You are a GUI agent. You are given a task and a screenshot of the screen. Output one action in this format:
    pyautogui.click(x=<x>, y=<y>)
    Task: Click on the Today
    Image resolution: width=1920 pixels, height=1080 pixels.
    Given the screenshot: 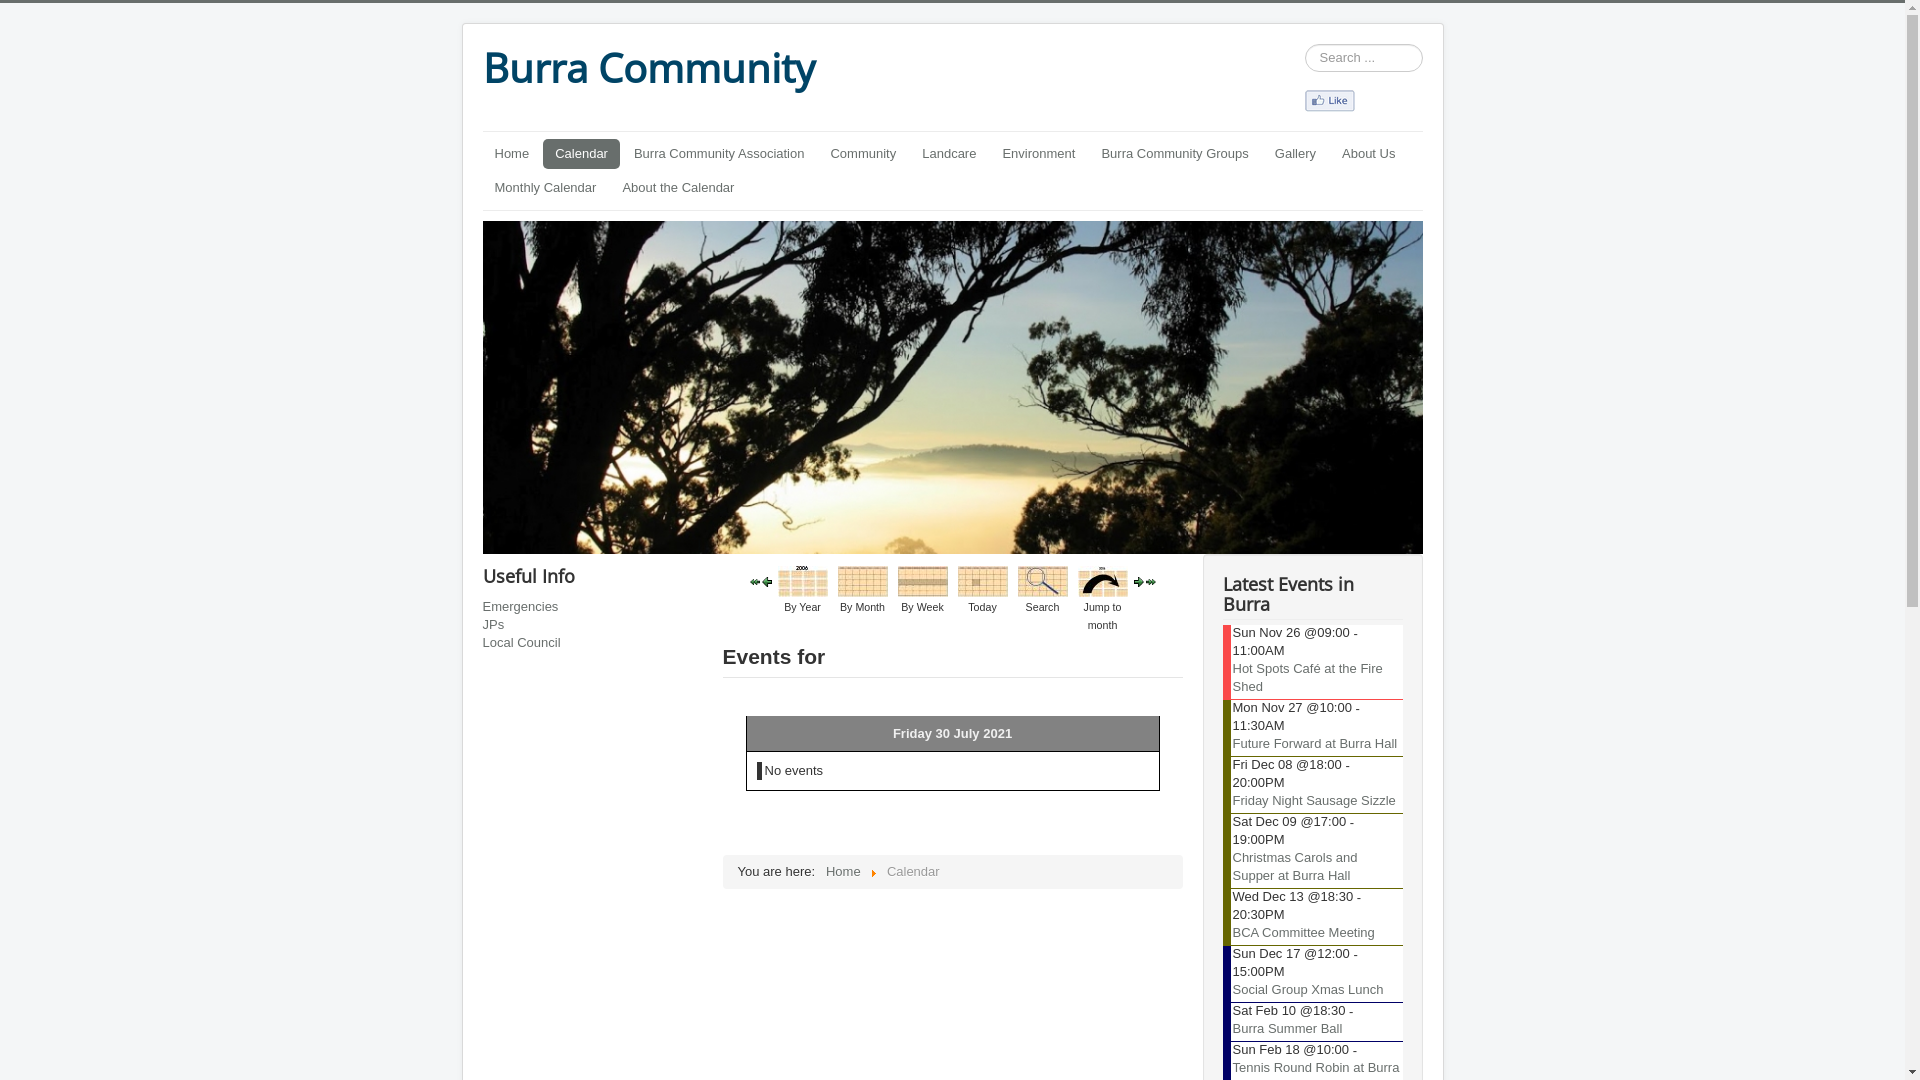 What is the action you would take?
    pyautogui.click(x=983, y=580)
    